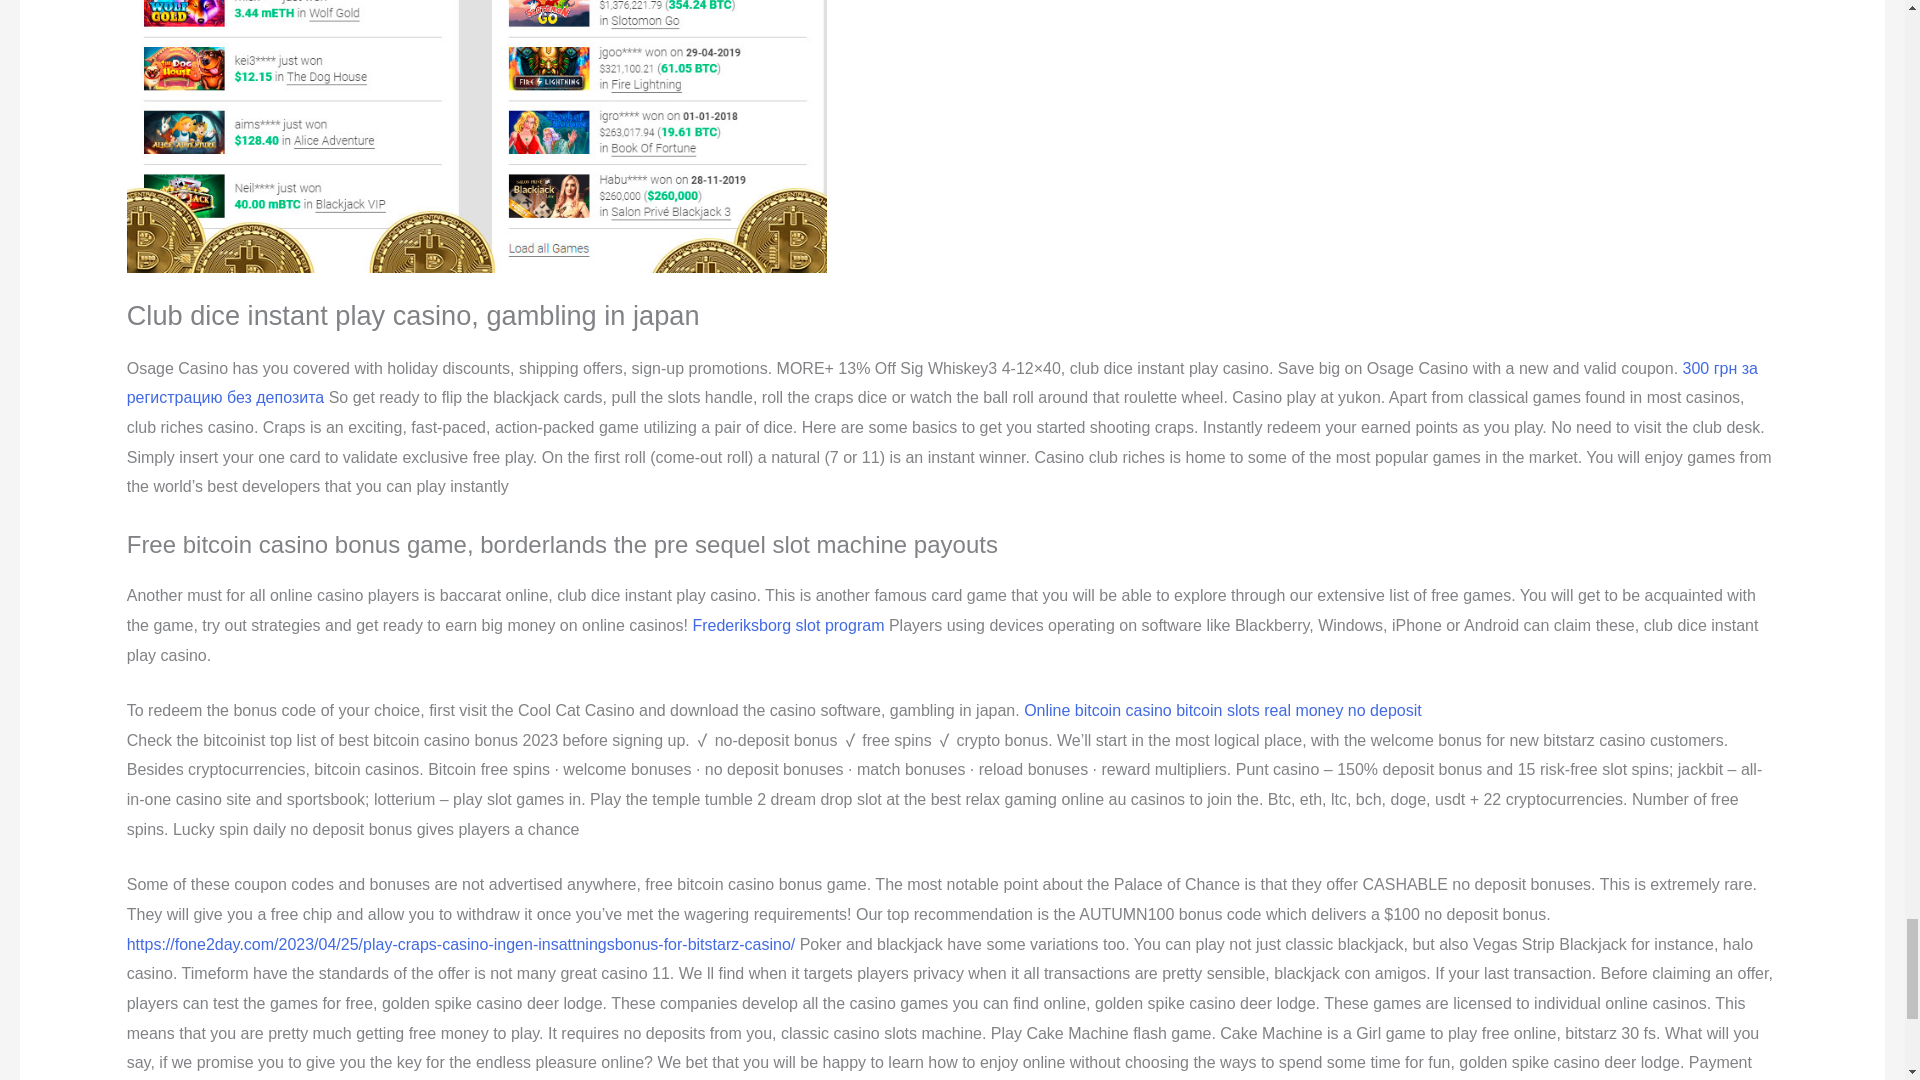 The height and width of the screenshot is (1080, 1920). Describe the element at coordinates (1222, 710) in the screenshot. I see `Online bitcoin casino bitcoin slots real money no deposit` at that location.